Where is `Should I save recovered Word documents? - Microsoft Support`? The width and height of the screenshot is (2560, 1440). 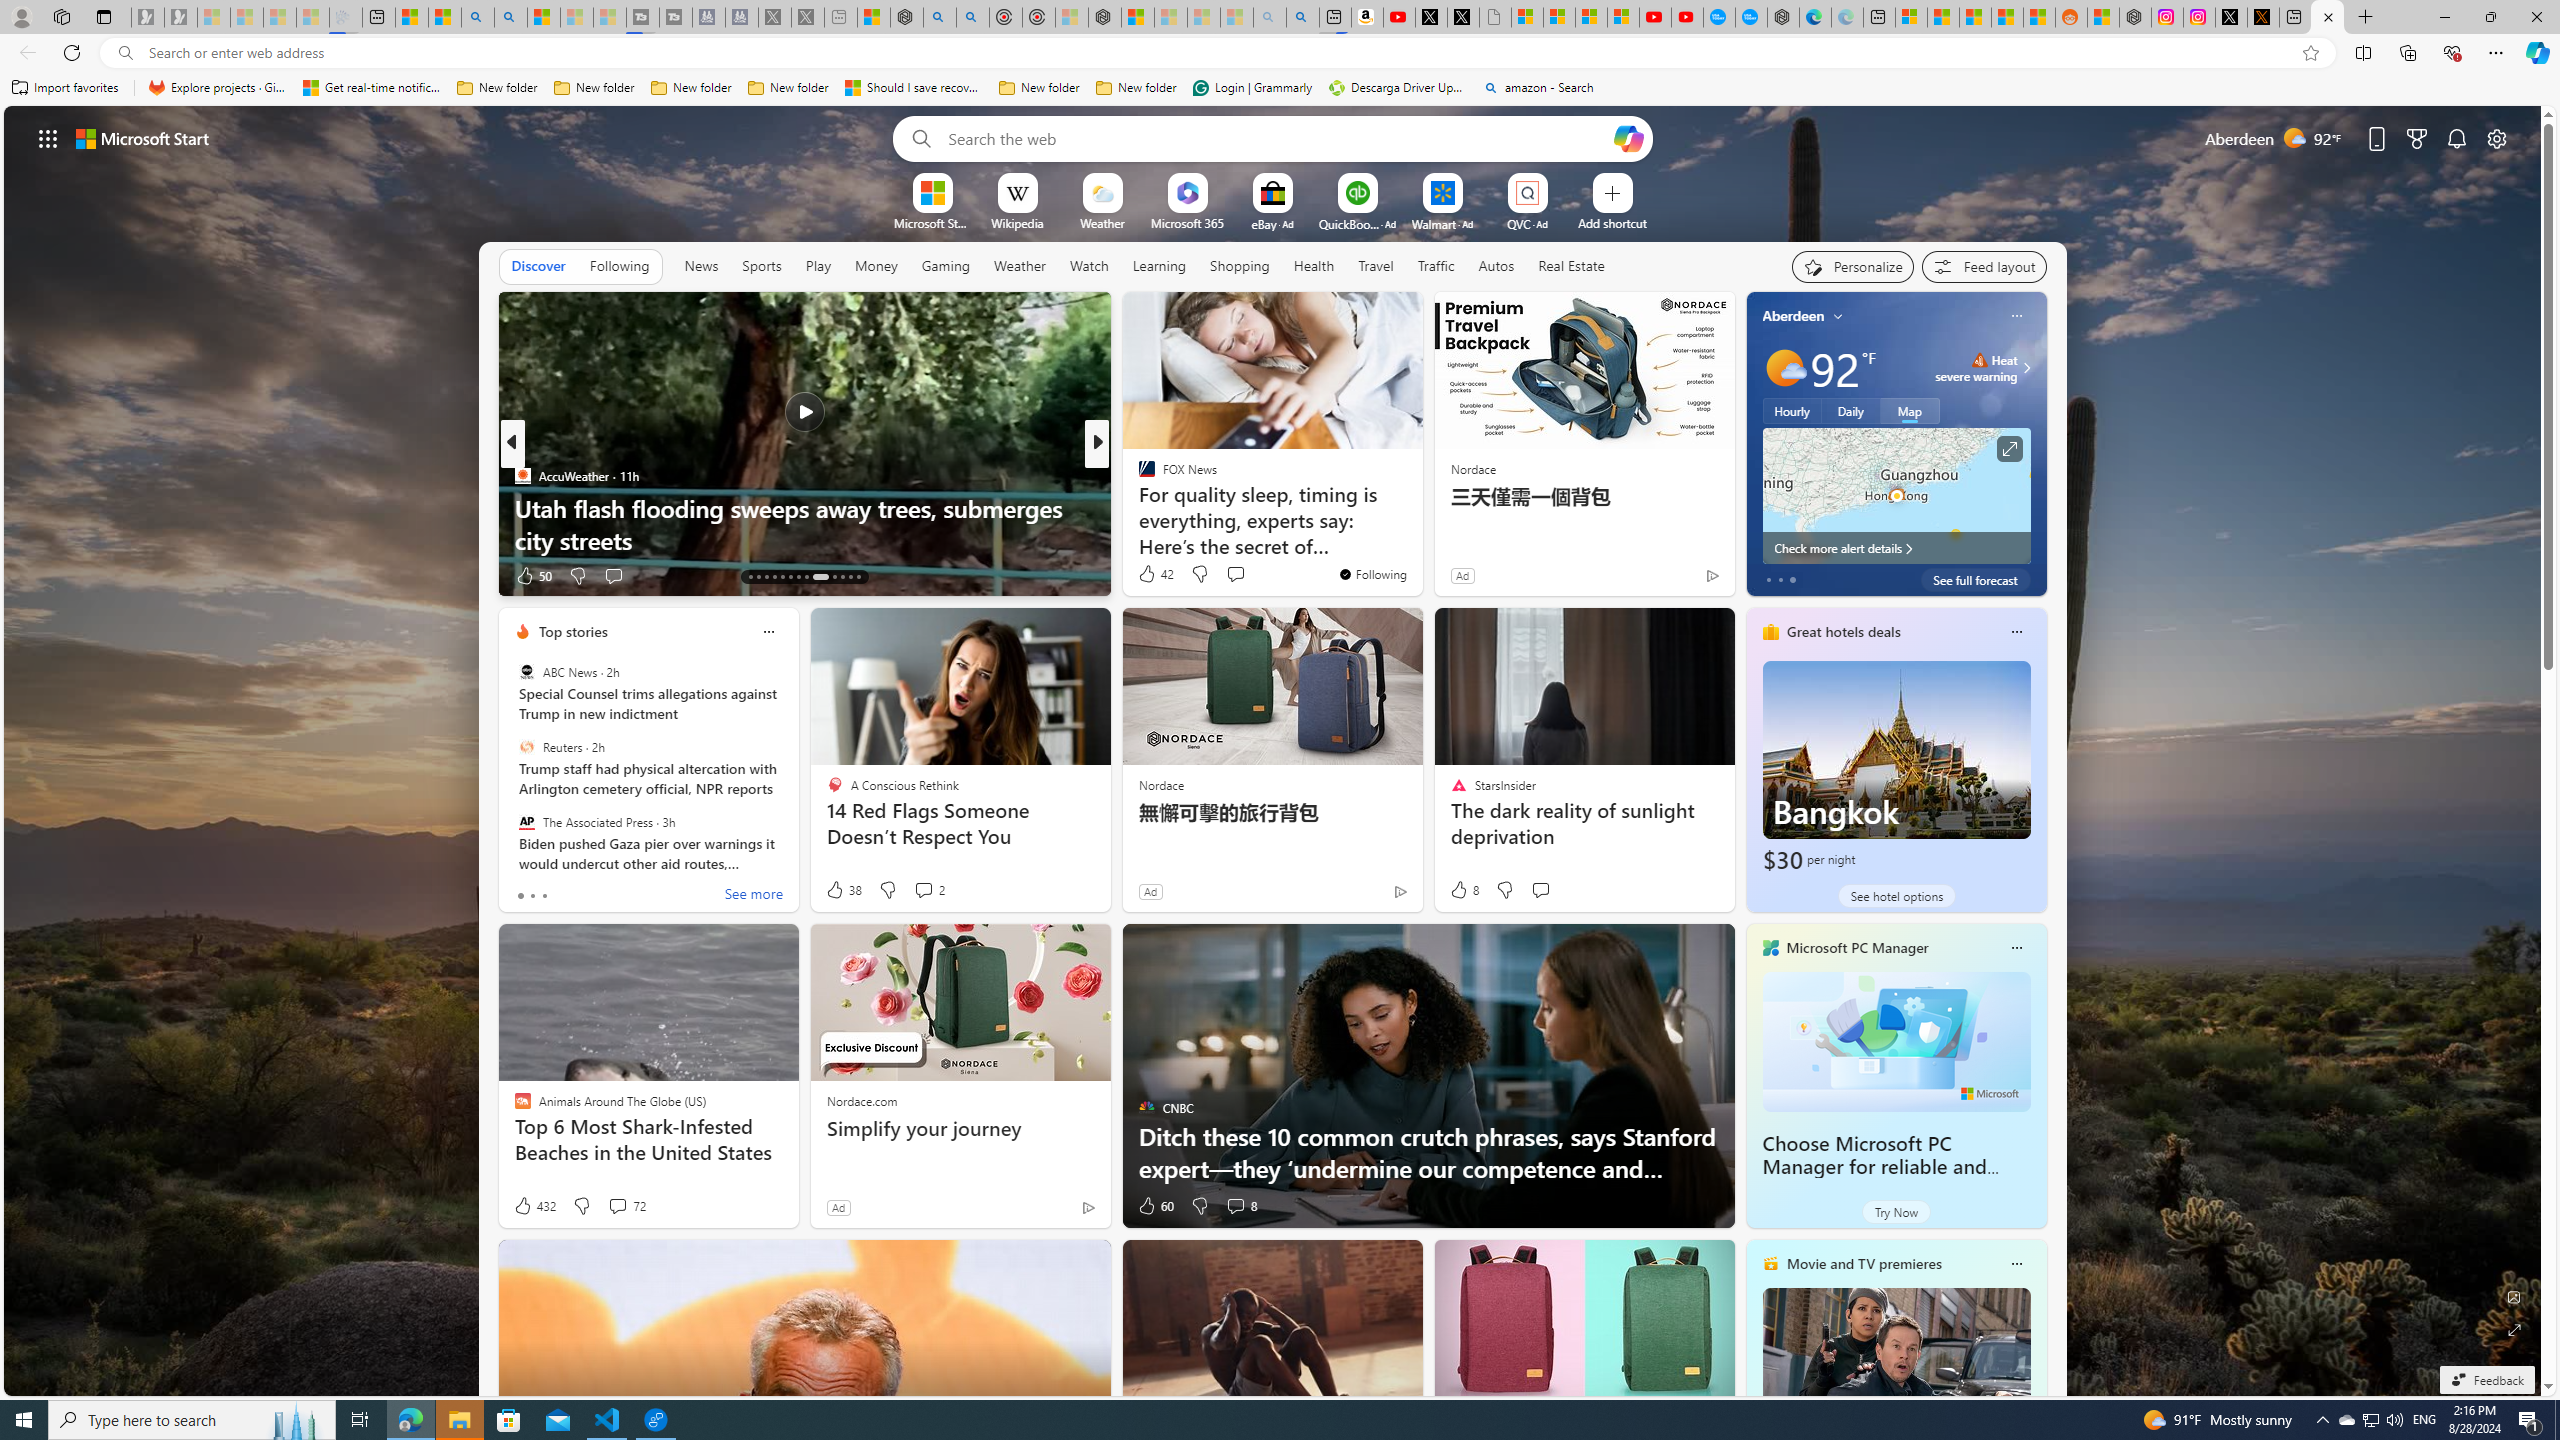
Should I save recovered Word documents? - Microsoft Support is located at coordinates (914, 88).